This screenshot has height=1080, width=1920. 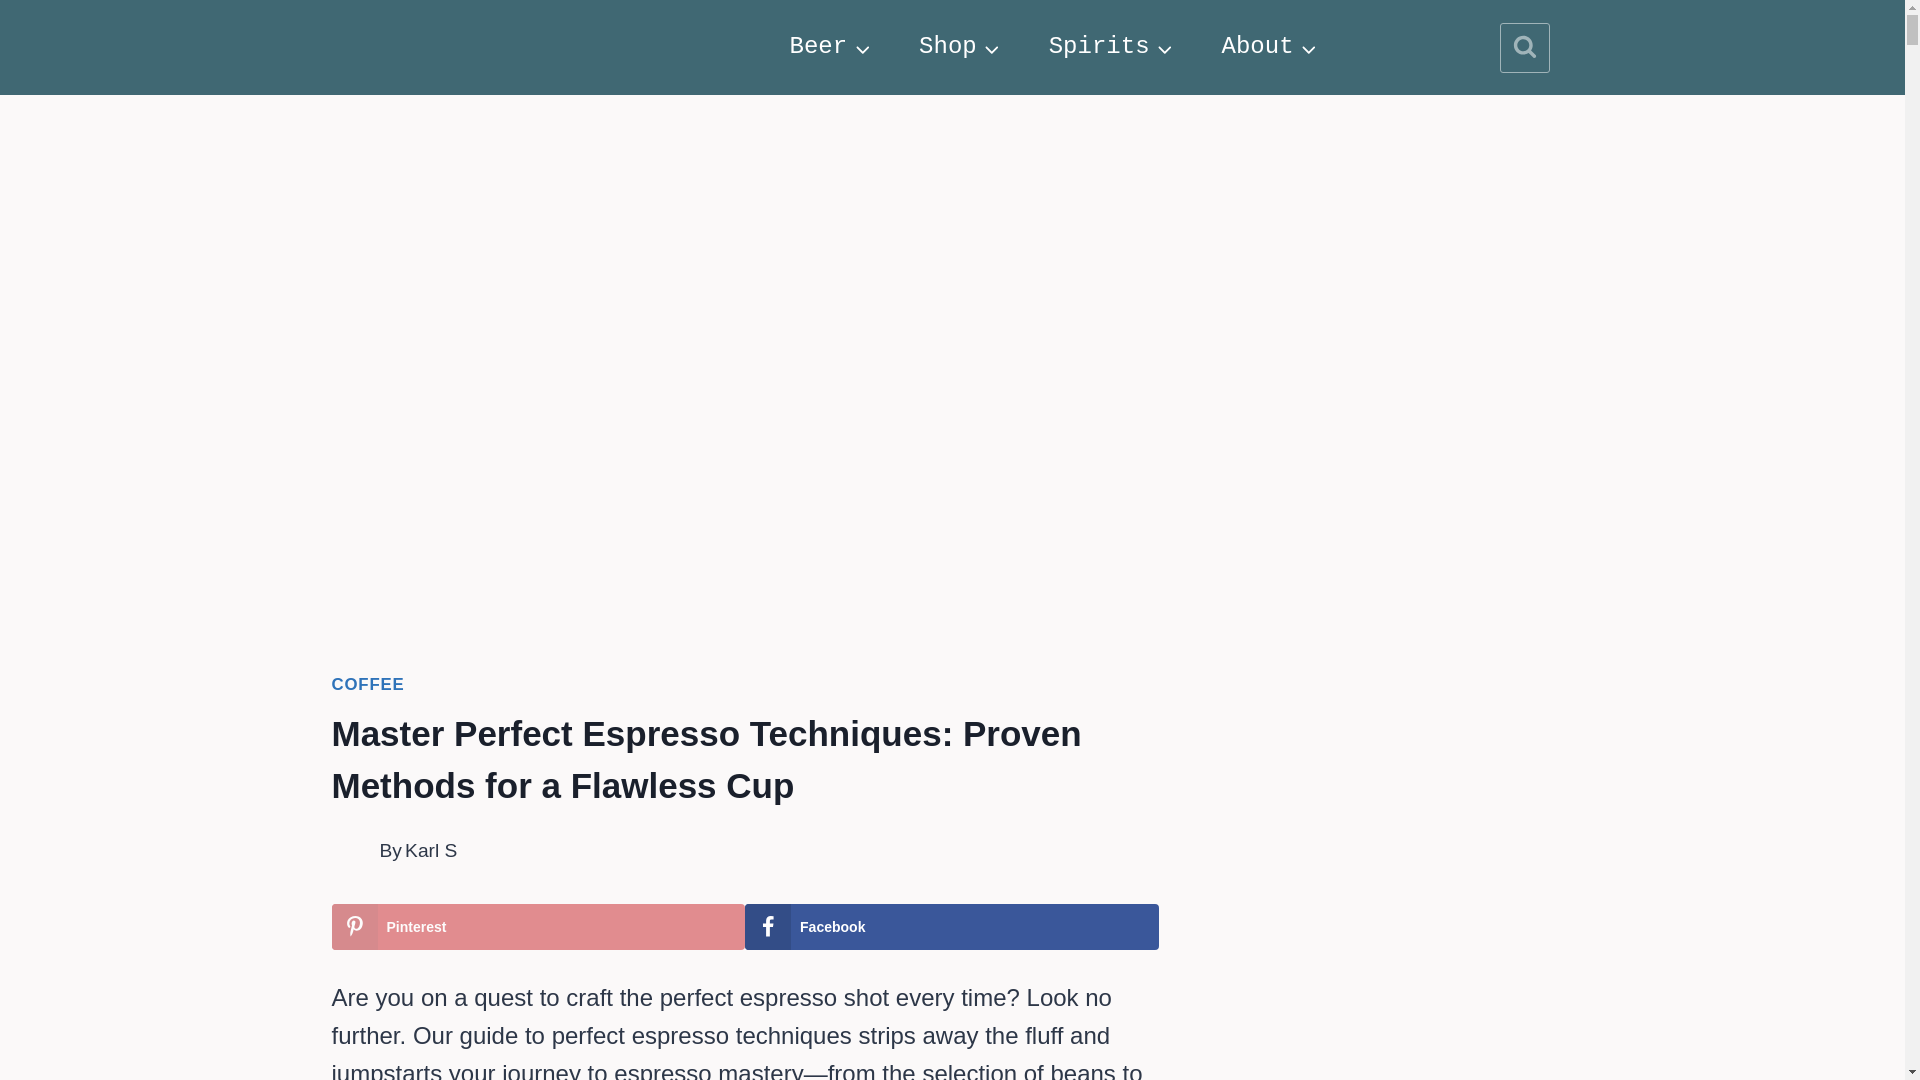 I want to click on Shop, so click(x=960, y=48).